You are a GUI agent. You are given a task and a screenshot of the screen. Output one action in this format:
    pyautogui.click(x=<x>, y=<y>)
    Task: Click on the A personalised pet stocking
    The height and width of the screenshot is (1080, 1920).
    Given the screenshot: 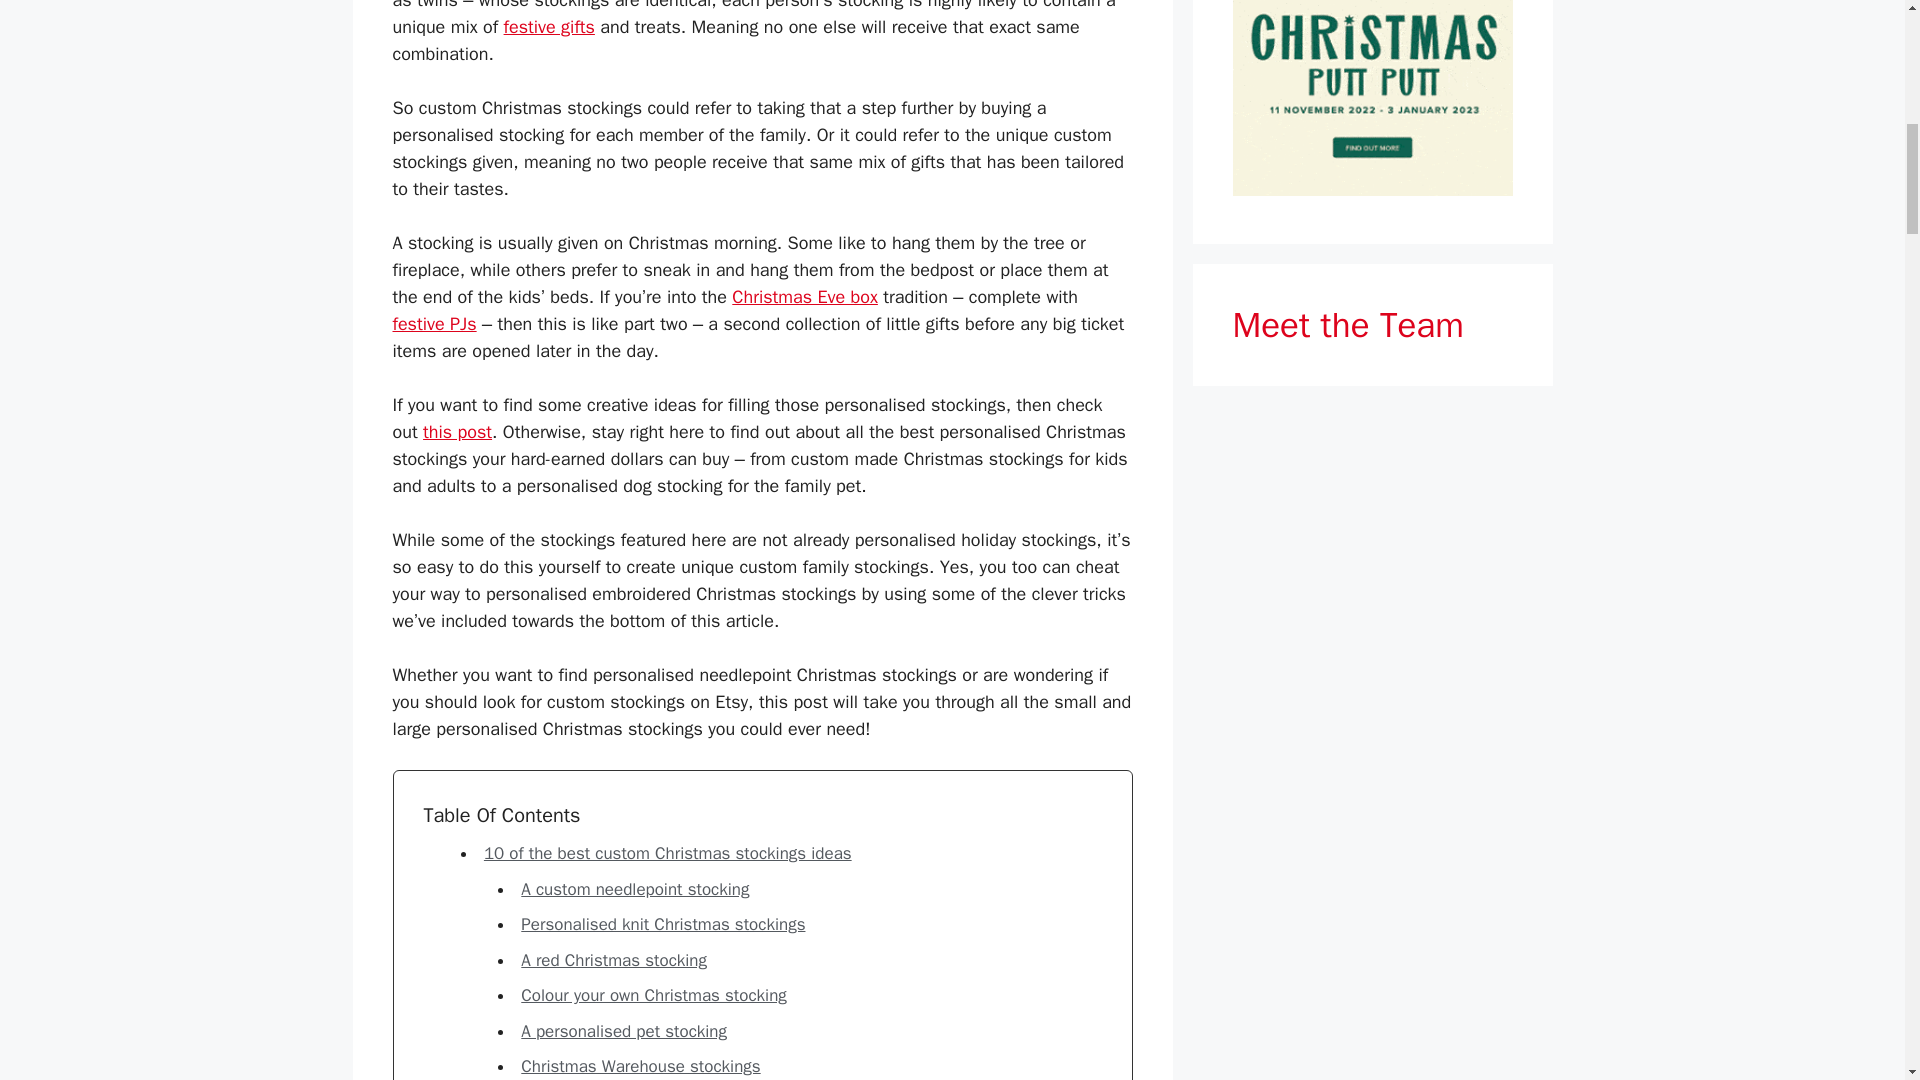 What is the action you would take?
    pyautogui.click(x=624, y=1031)
    